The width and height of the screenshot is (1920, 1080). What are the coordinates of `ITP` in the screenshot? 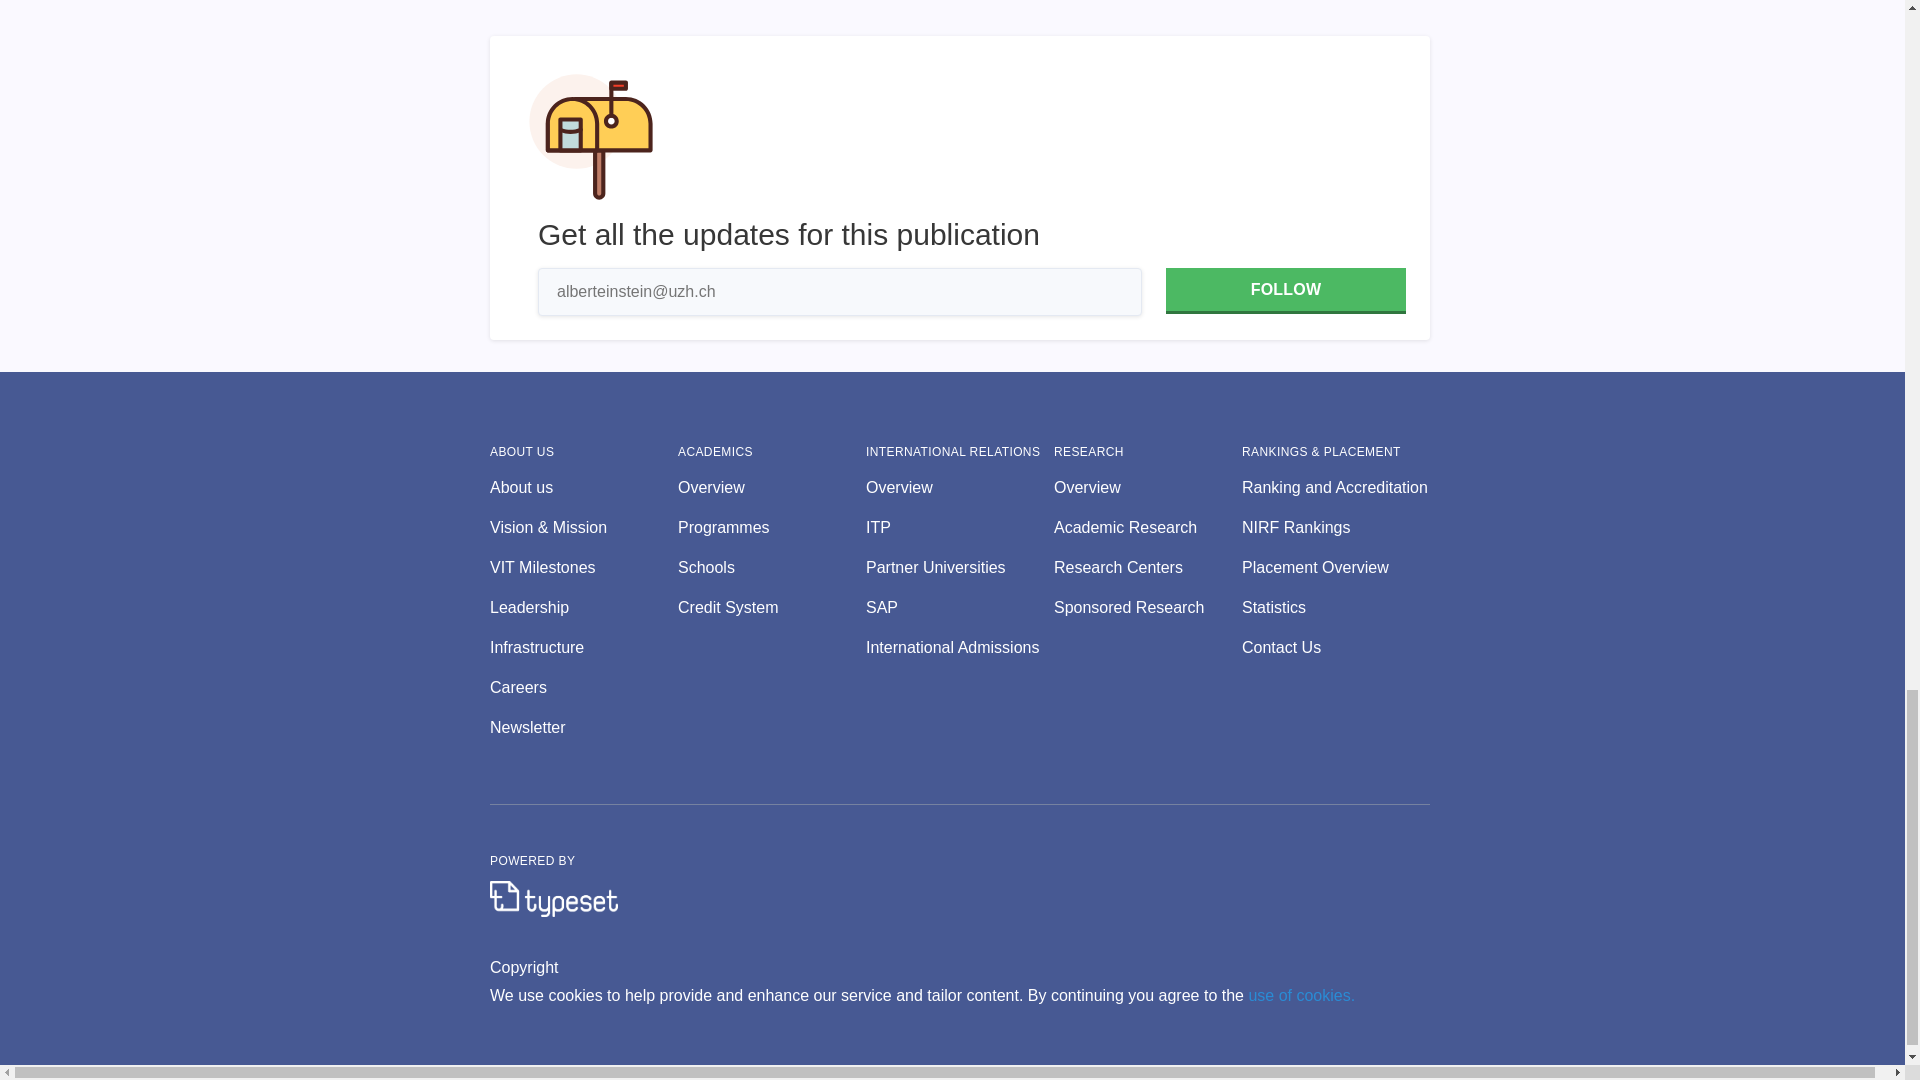 It's located at (960, 528).